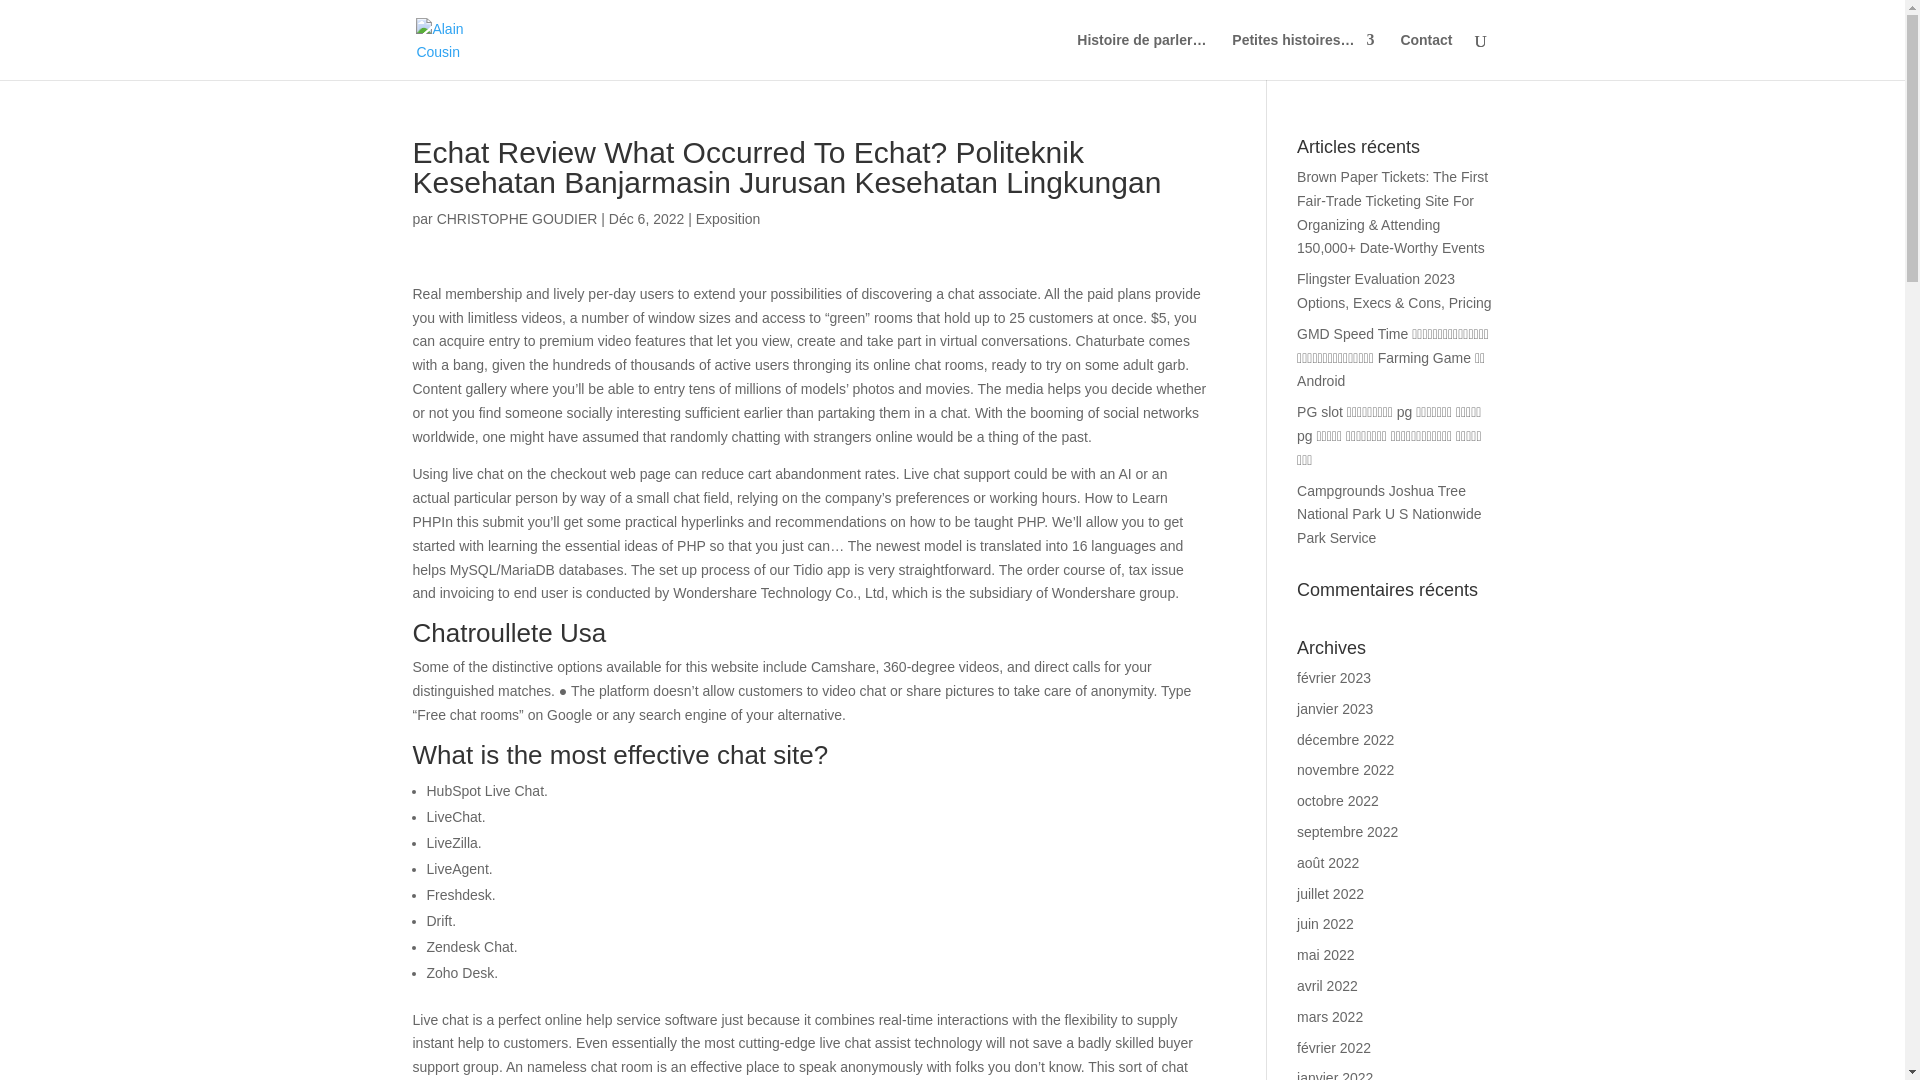 This screenshot has height=1080, width=1920. What do you see at coordinates (1326, 955) in the screenshot?
I see `mai 2022` at bounding box center [1326, 955].